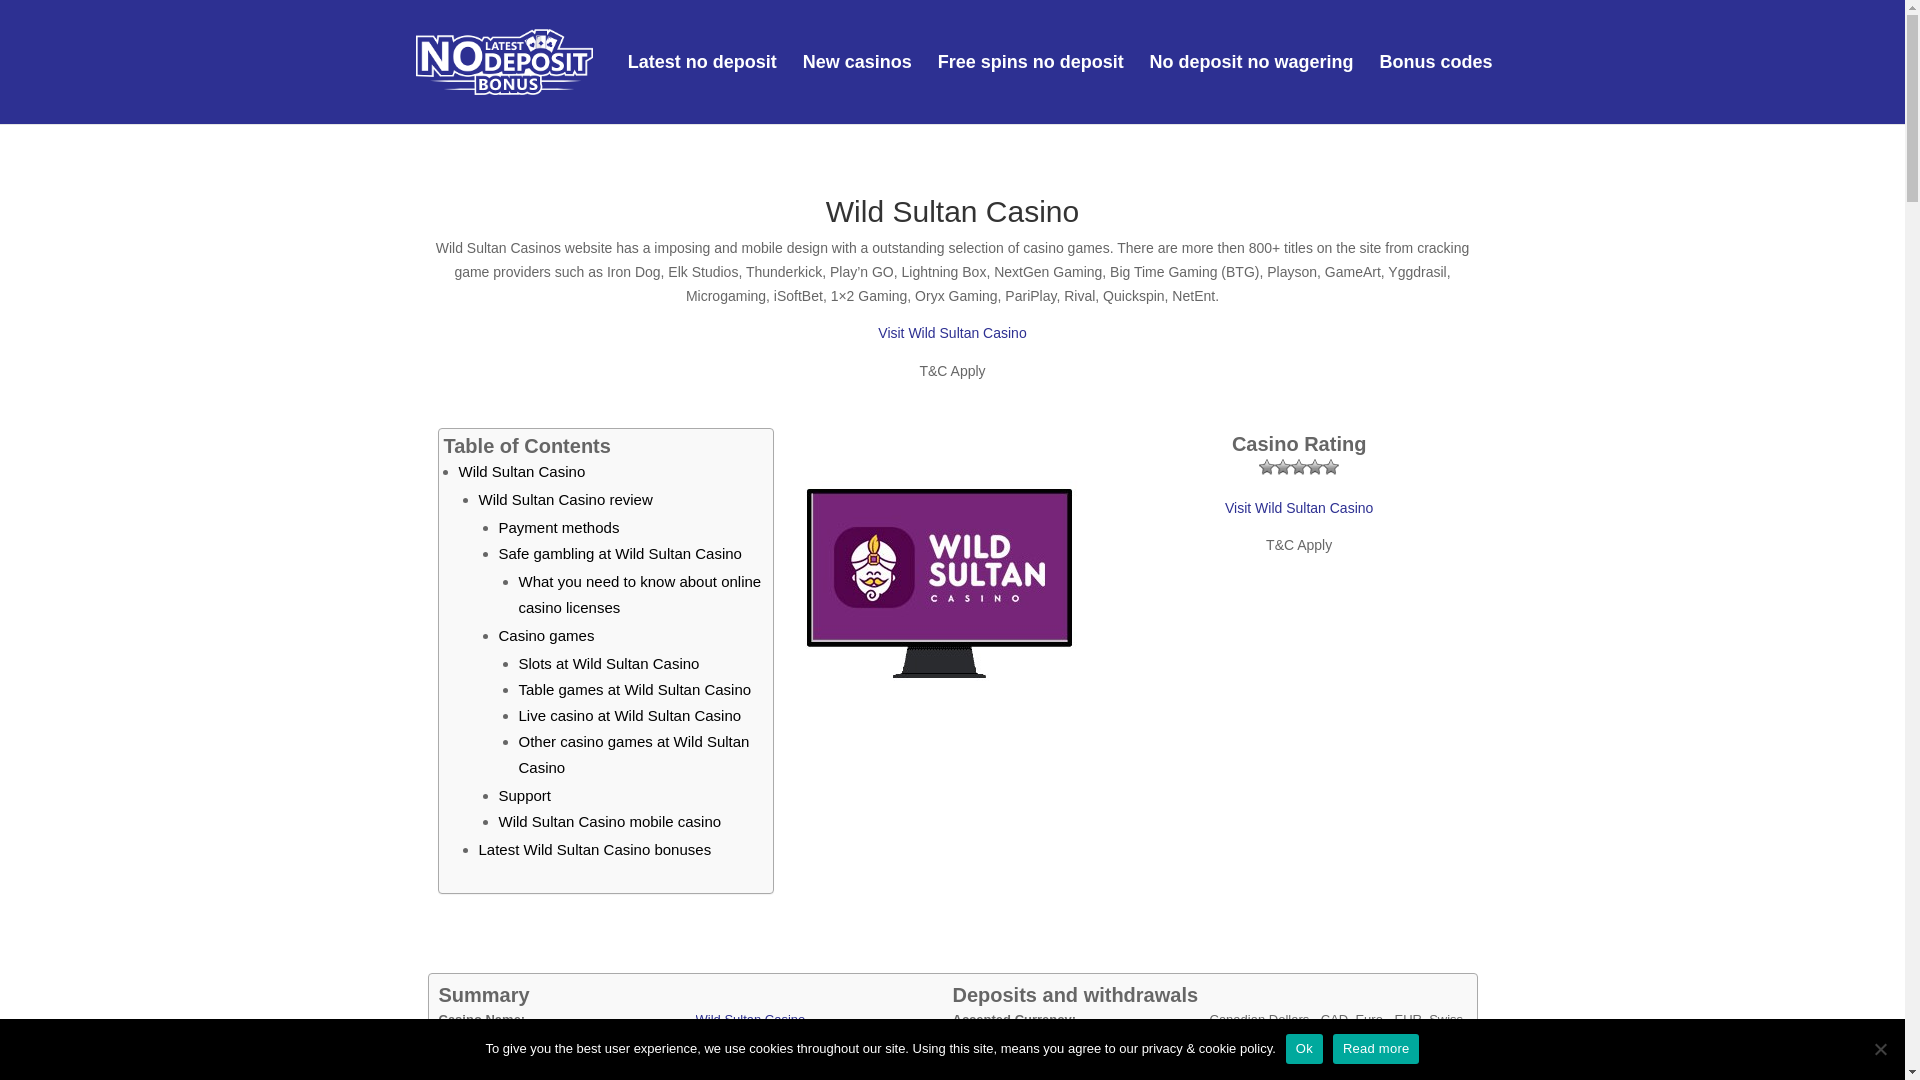 This screenshot has height=1080, width=1920. What do you see at coordinates (951, 333) in the screenshot?
I see `Visit Wild Sultan Casino` at bounding box center [951, 333].